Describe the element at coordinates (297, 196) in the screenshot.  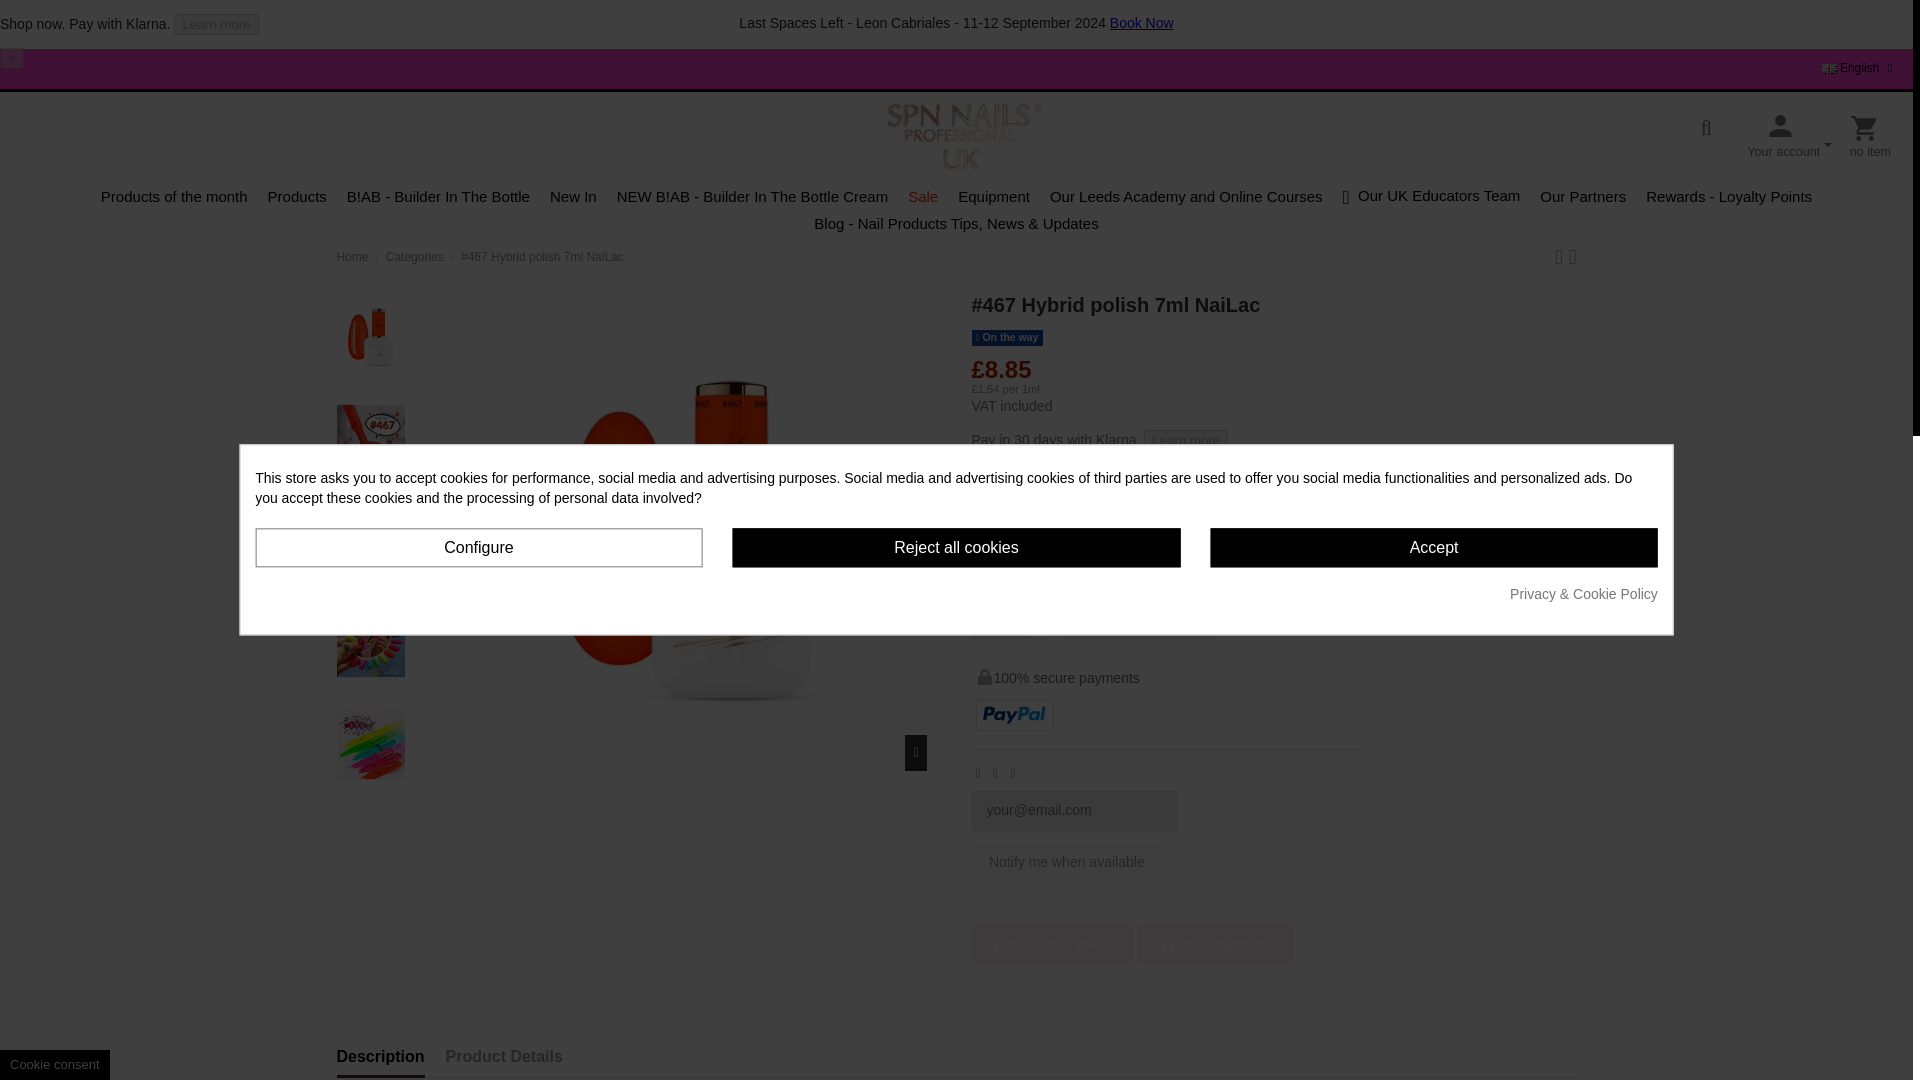
I see `Products` at that location.